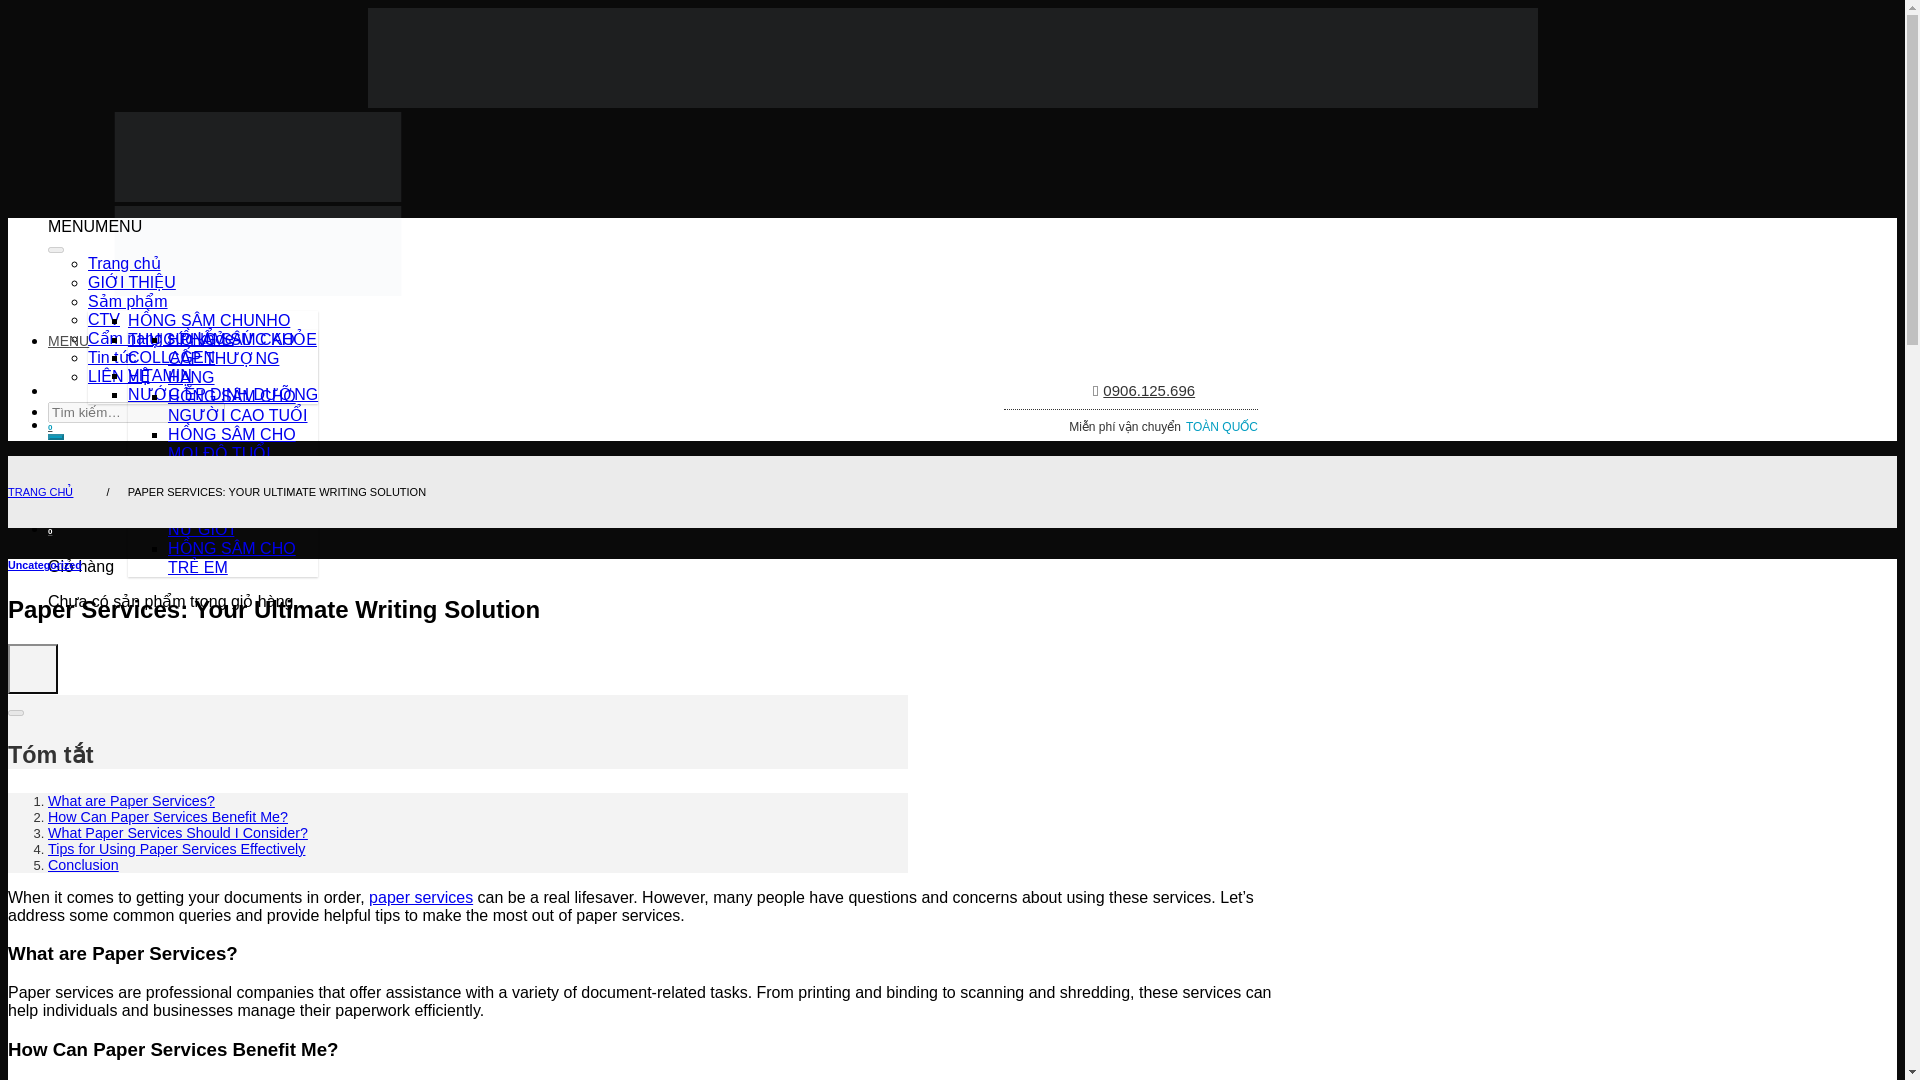 The image size is (1920, 1080). I want to click on What Paper Services Should I Consider?, so click(178, 834).